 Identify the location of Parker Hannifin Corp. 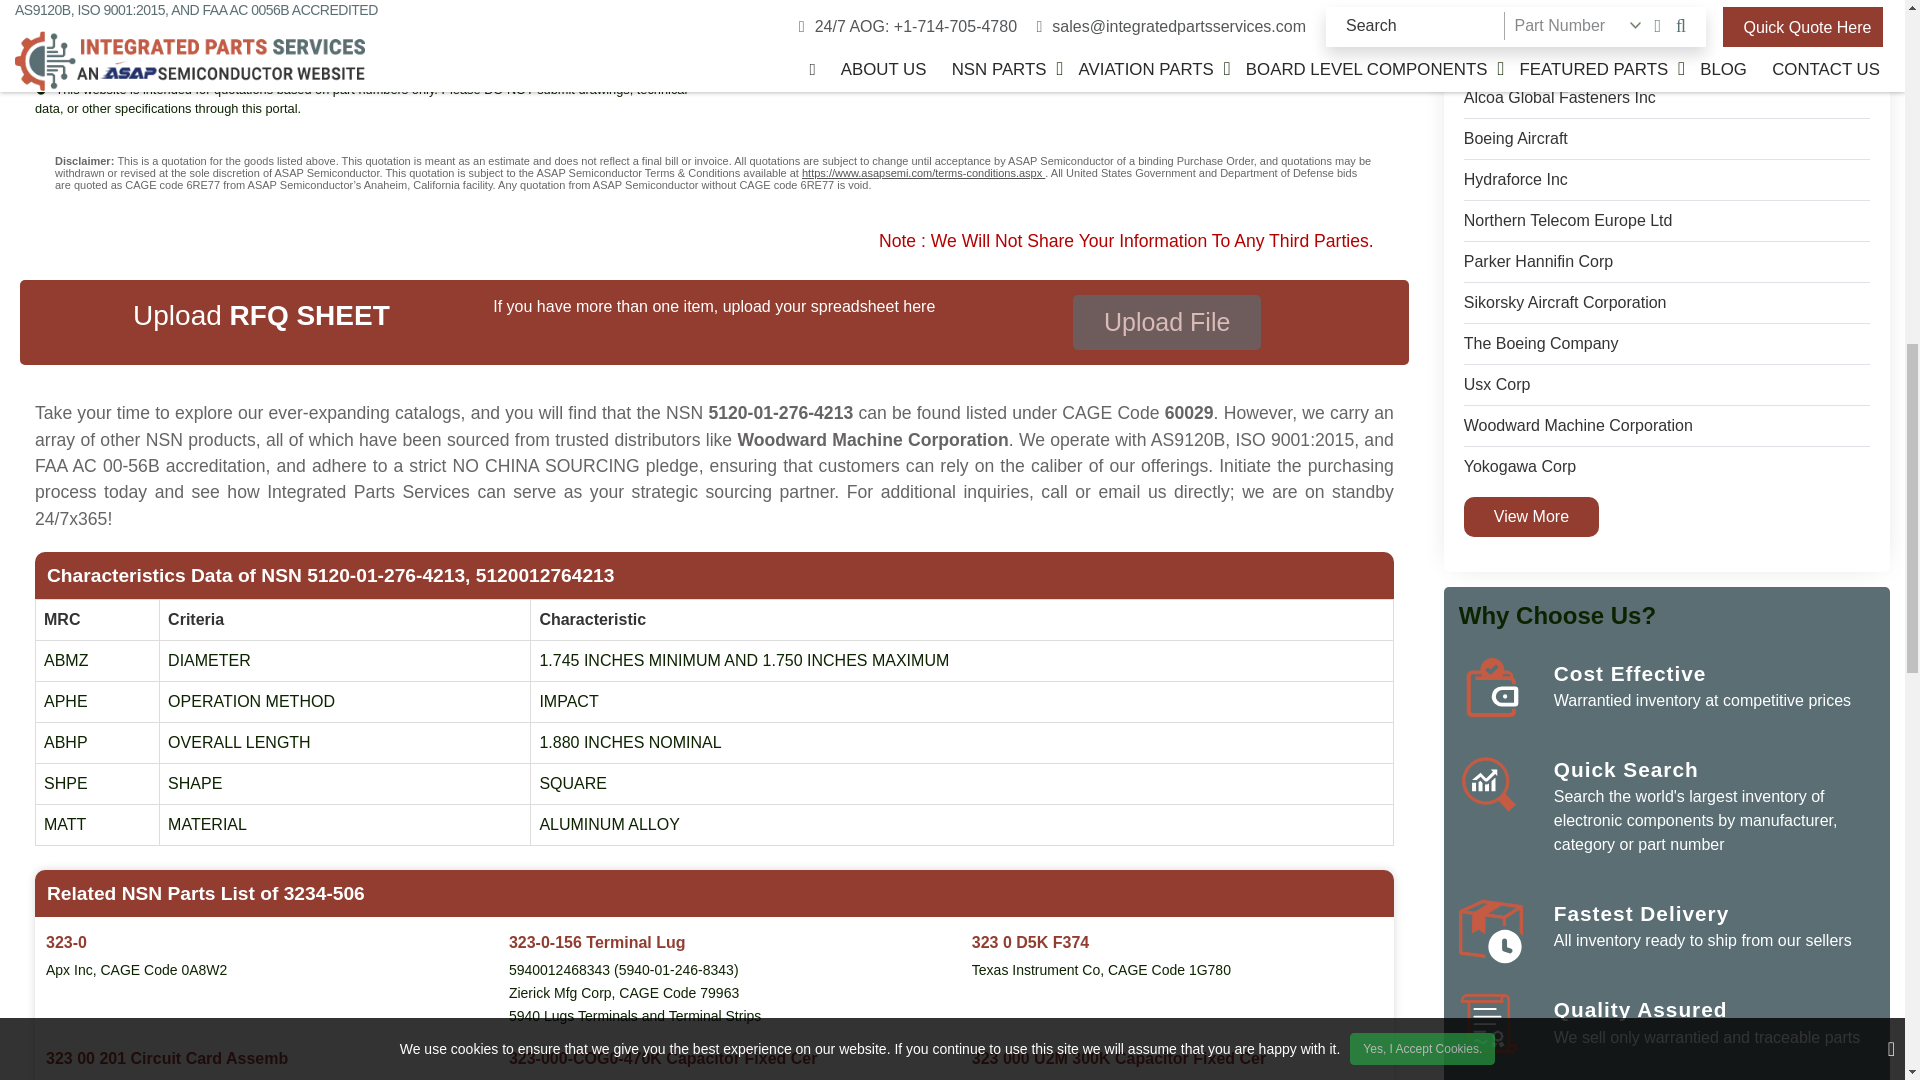
(1538, 262).